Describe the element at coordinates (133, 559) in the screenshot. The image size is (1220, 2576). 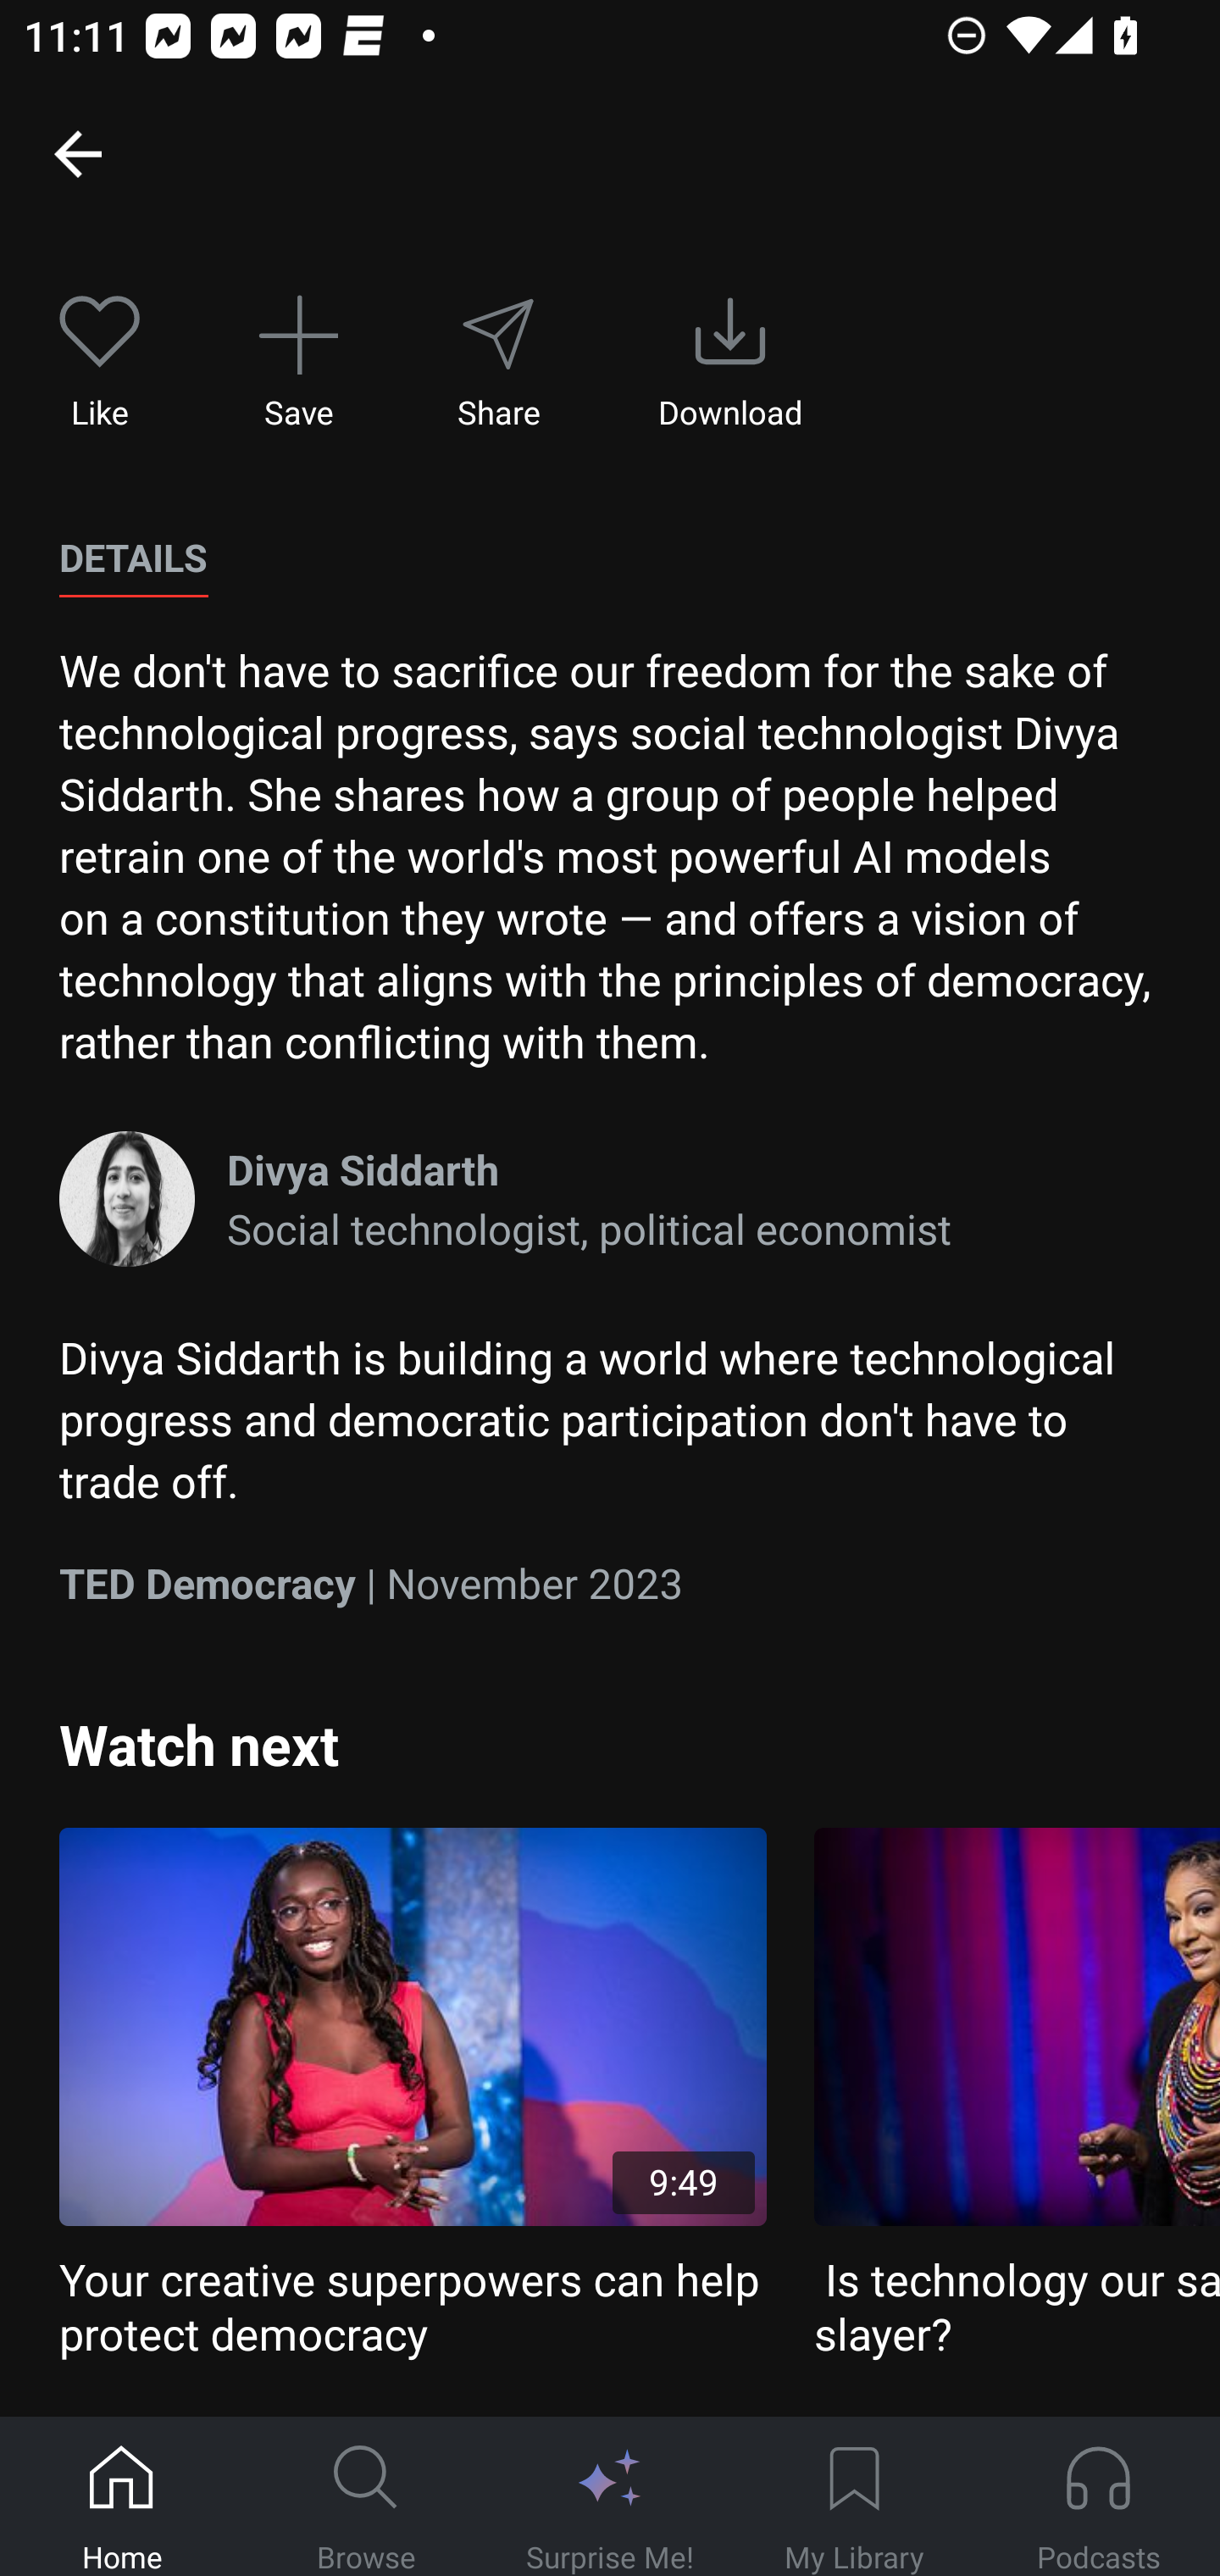
I see `DETAILS` at that location.